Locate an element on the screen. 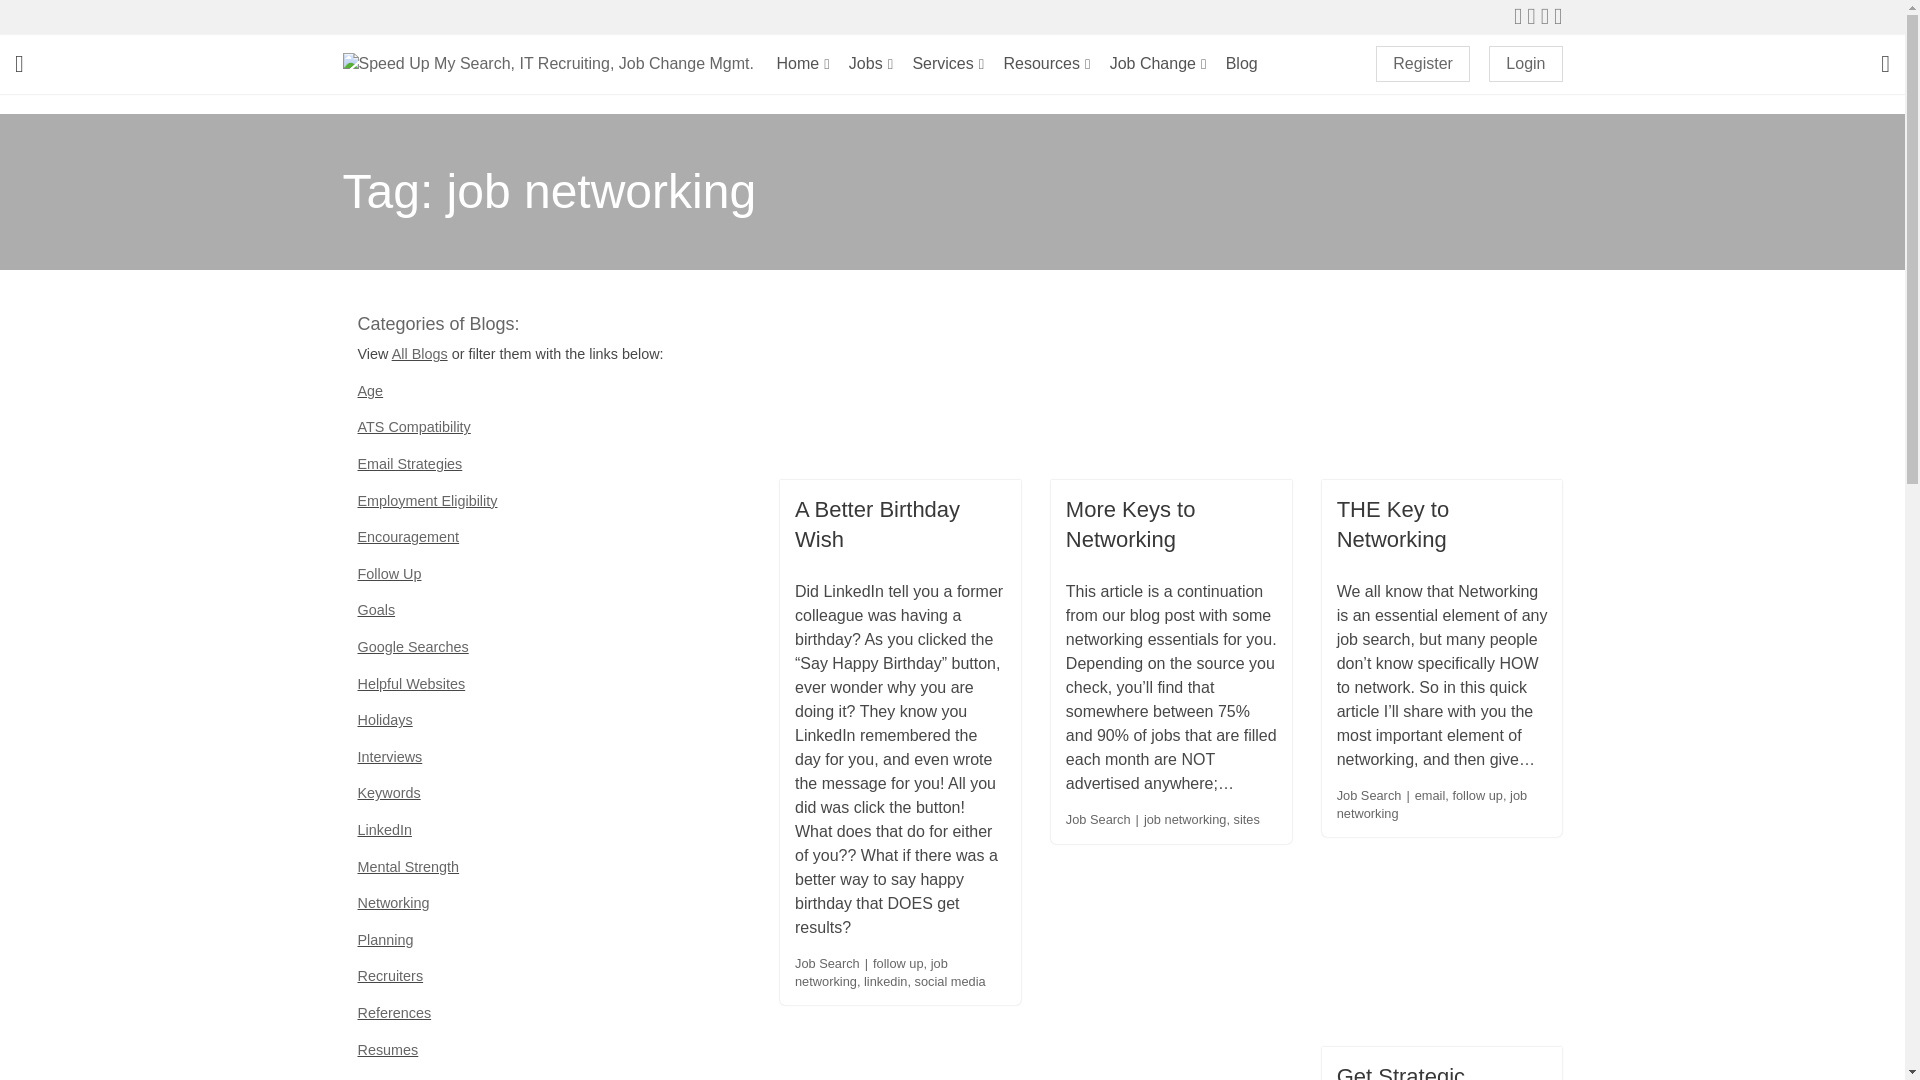 The height and width of the screenshot is (1080, 1920). Job Change is located at coordinates (1158, 63).